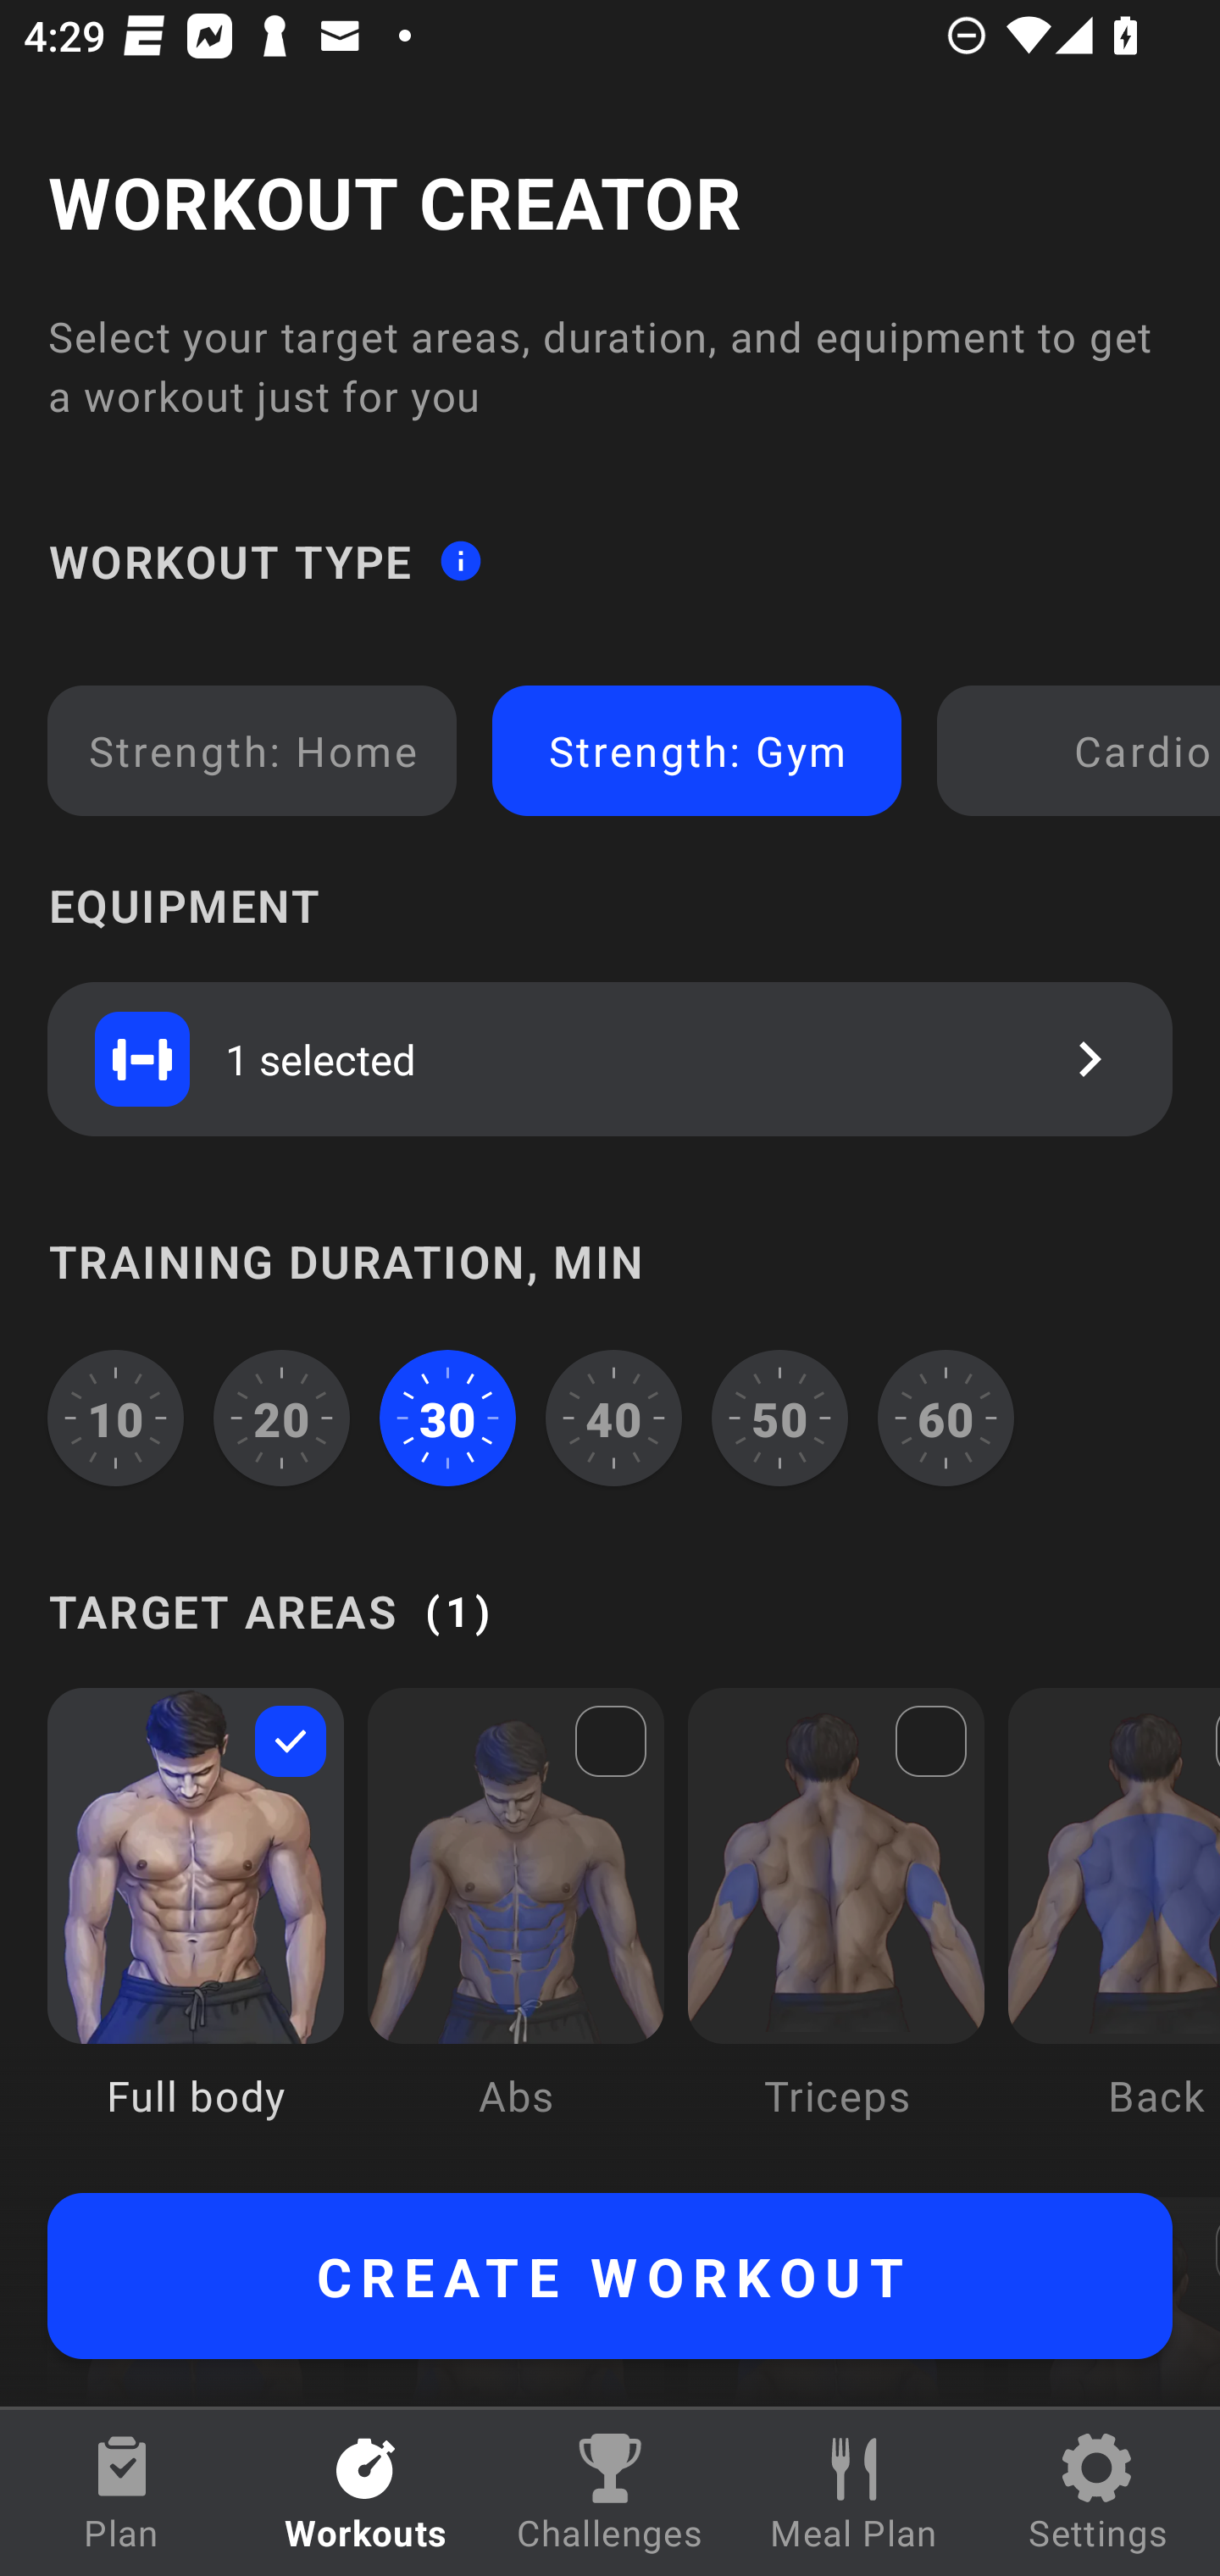  Describe the element at coordinates (779, 1418) in the screenshot. I see `50` at that location.